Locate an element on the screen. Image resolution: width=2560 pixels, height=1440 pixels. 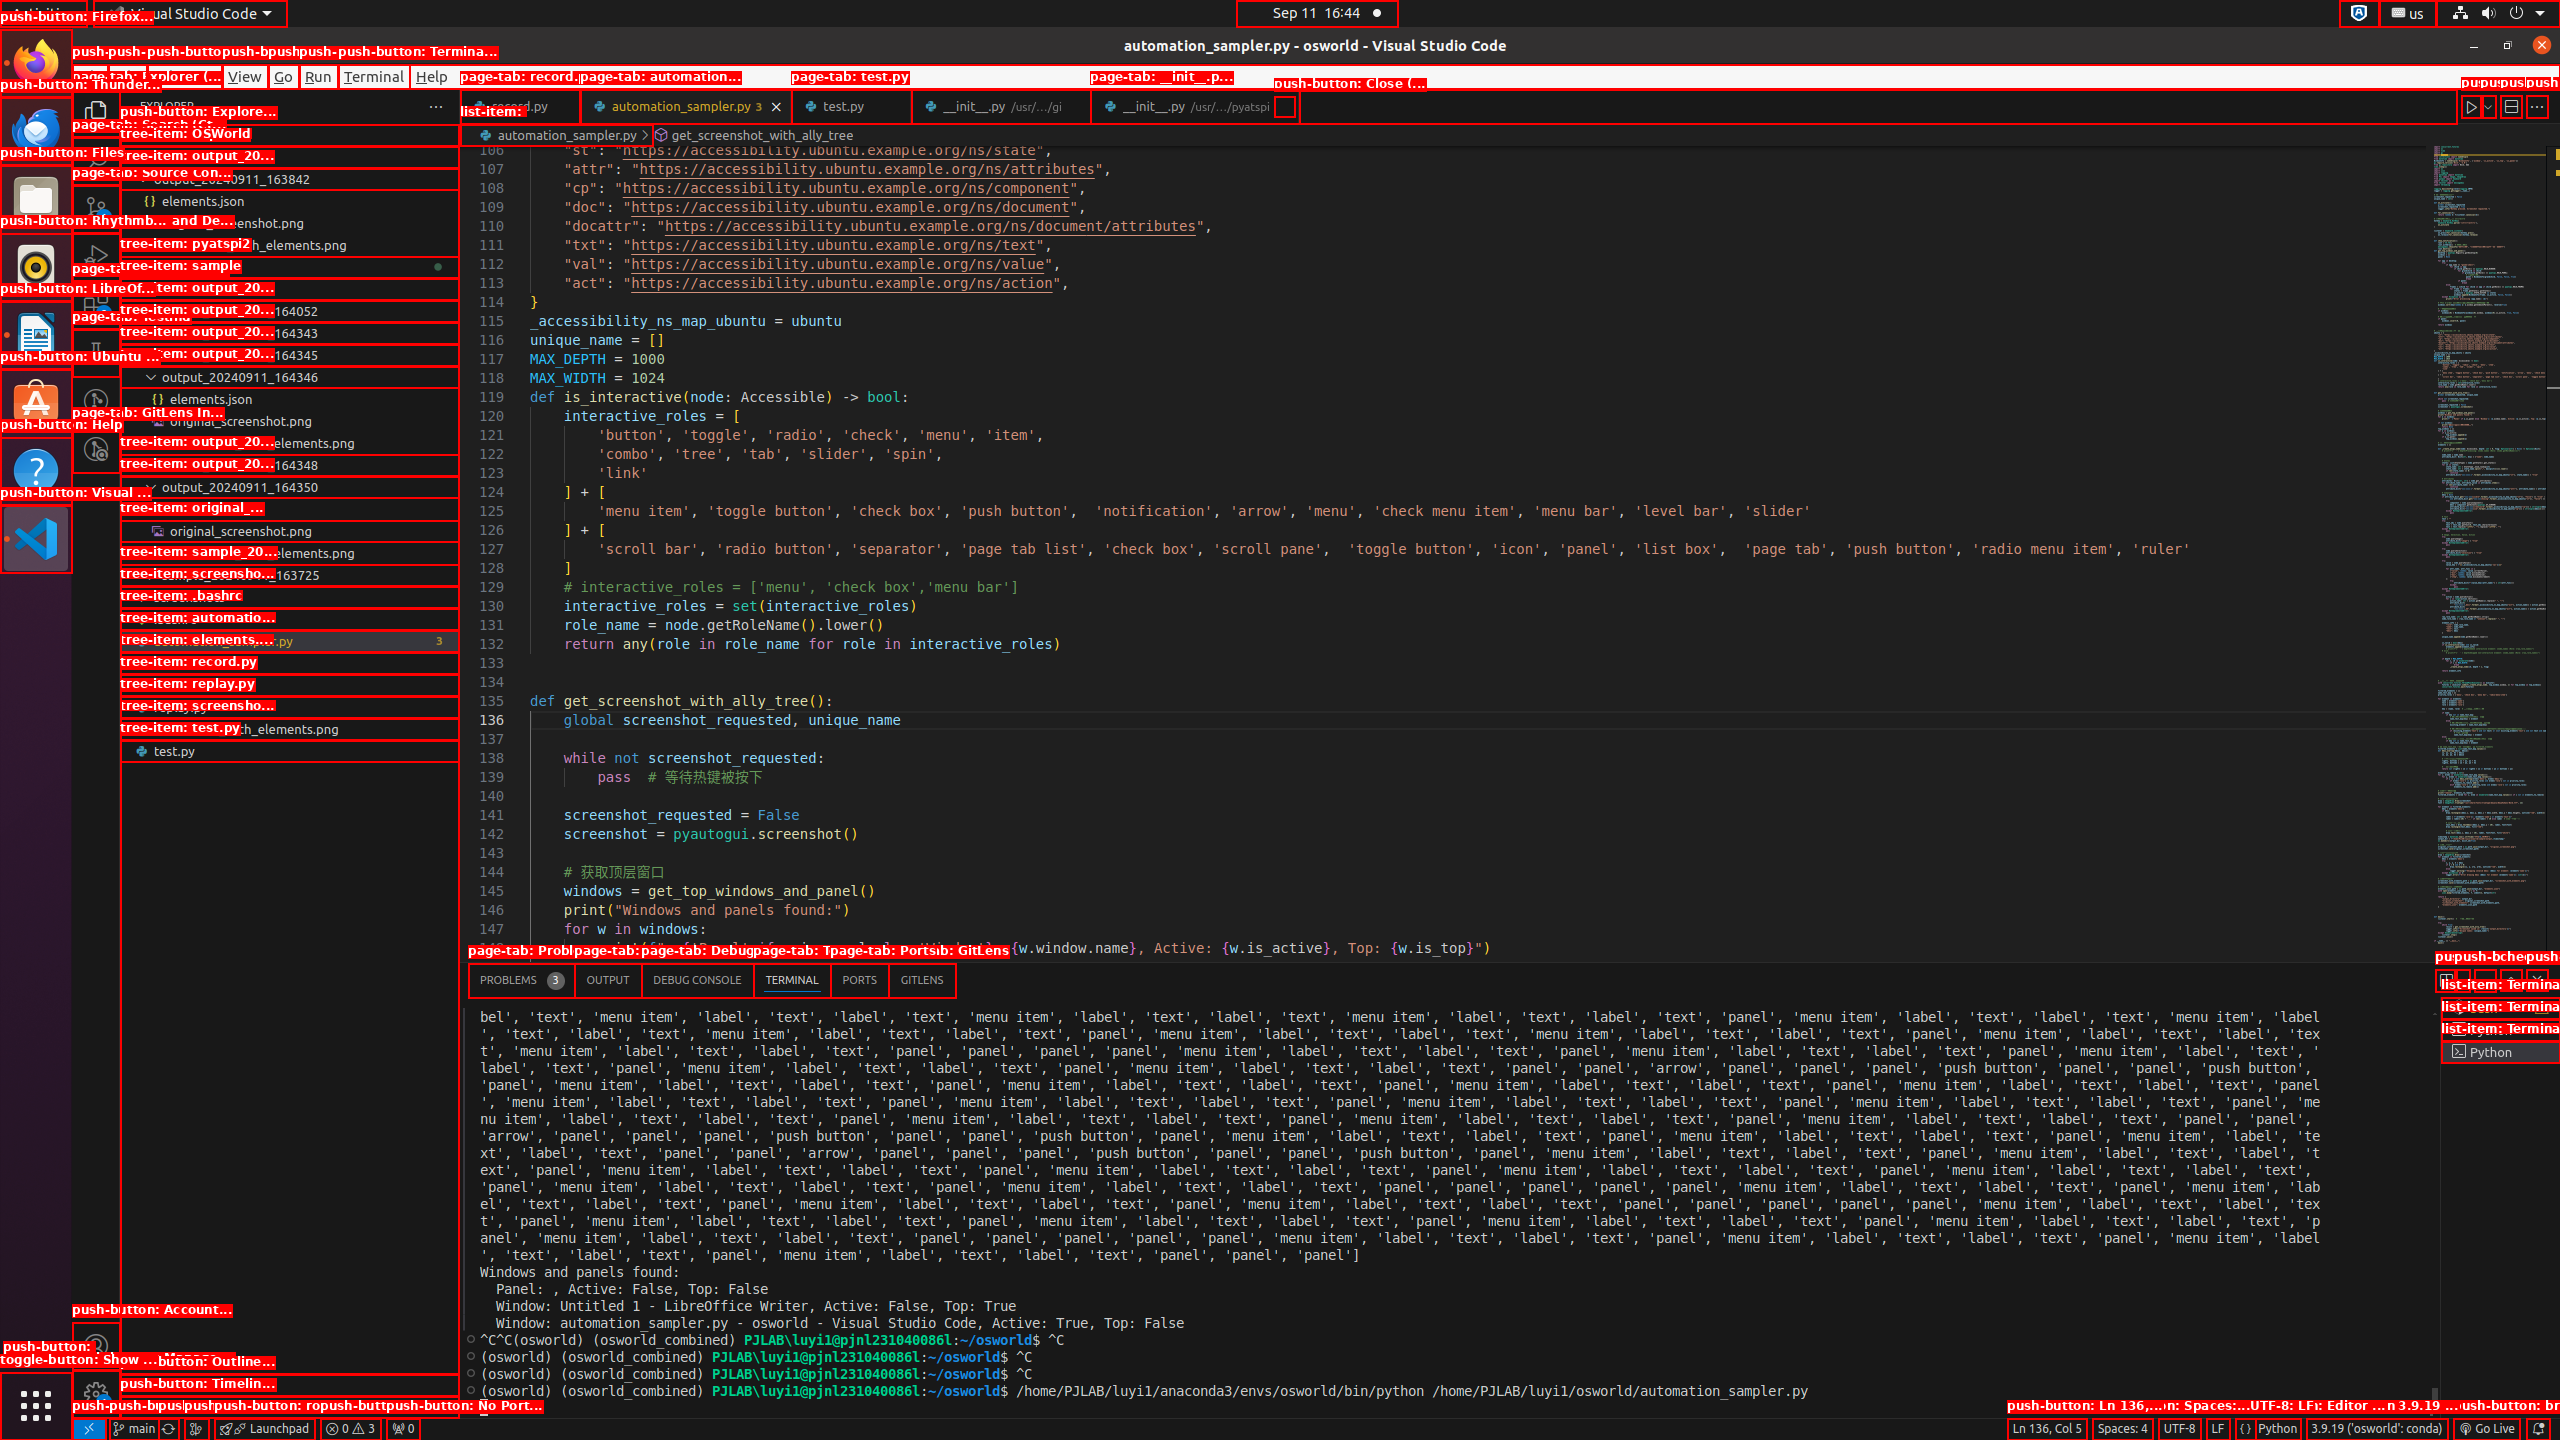
OSWorld (Git) - Synchronize Changes is located at coordinates (168, 1429).